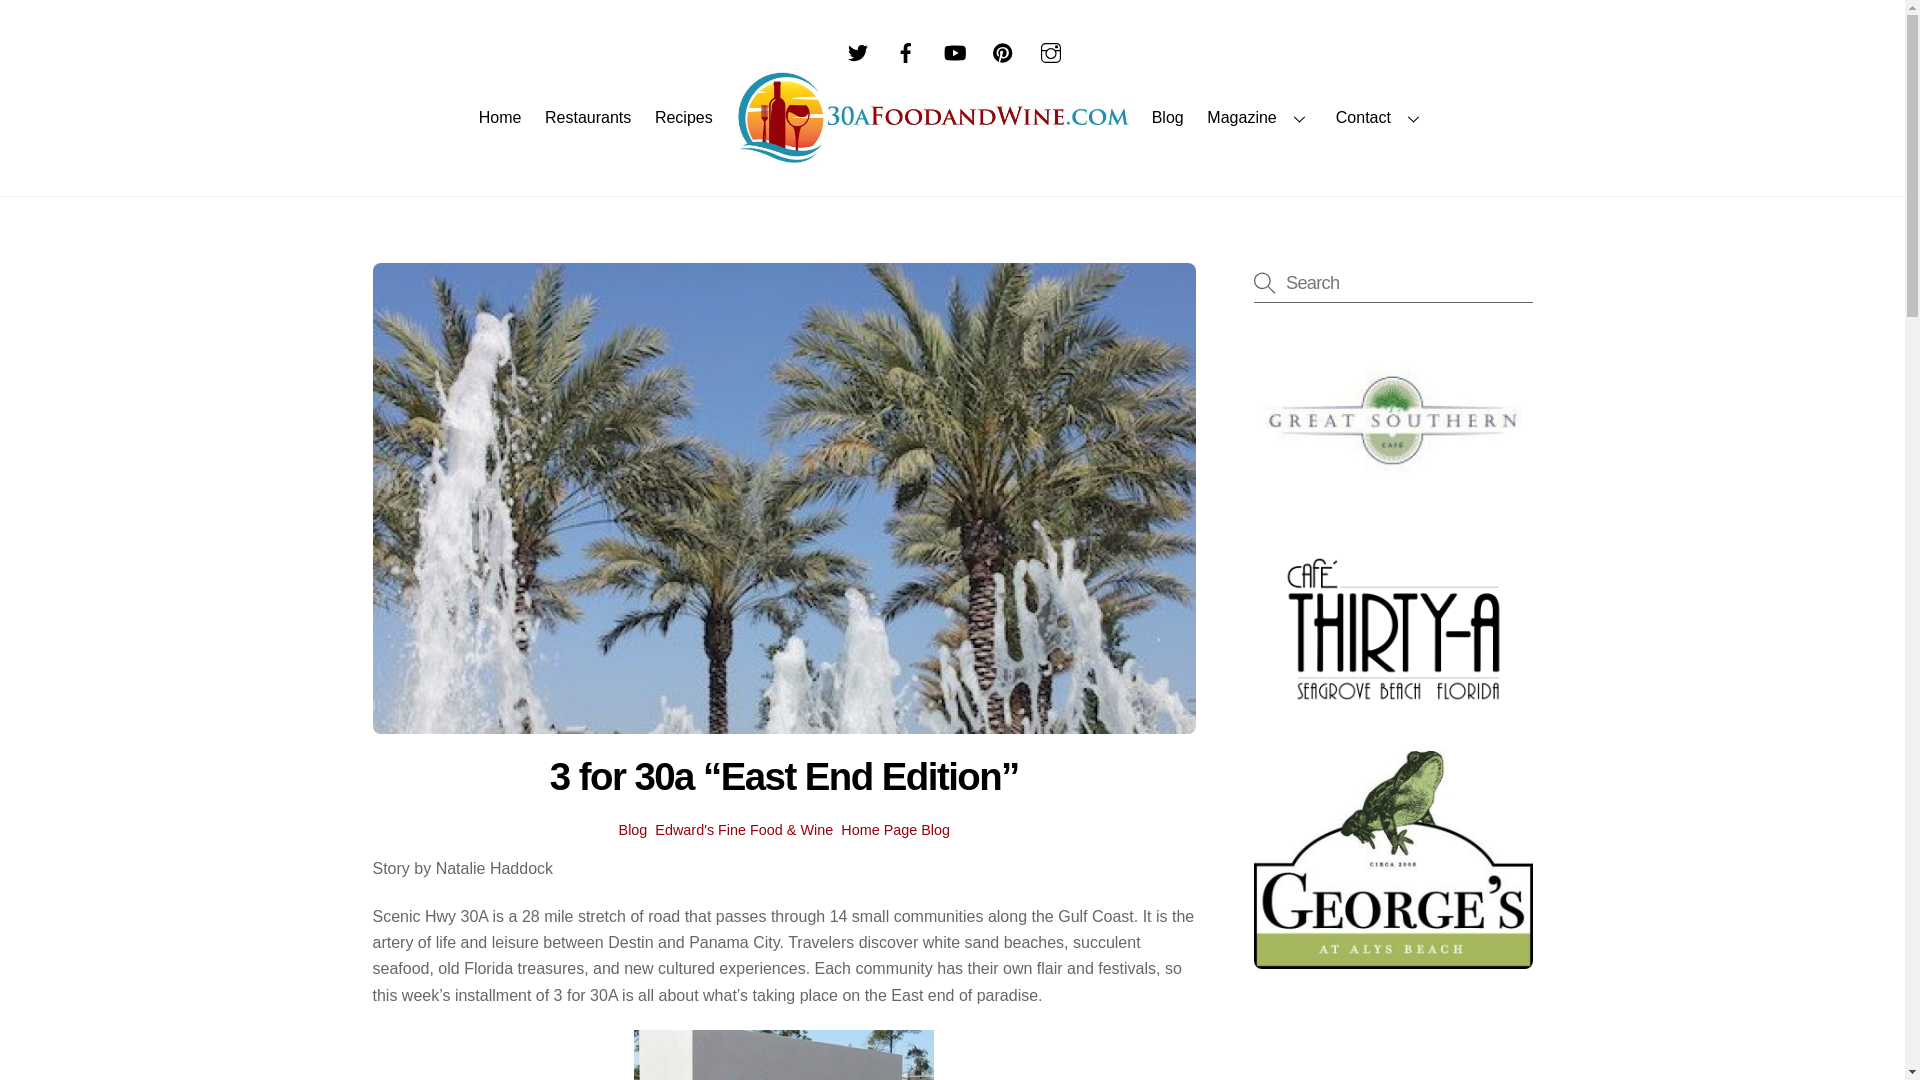 Image resolution: width=1920 pixels, height=1080 pixels. I want to click on georgeLOGO, so click(1392, 858).